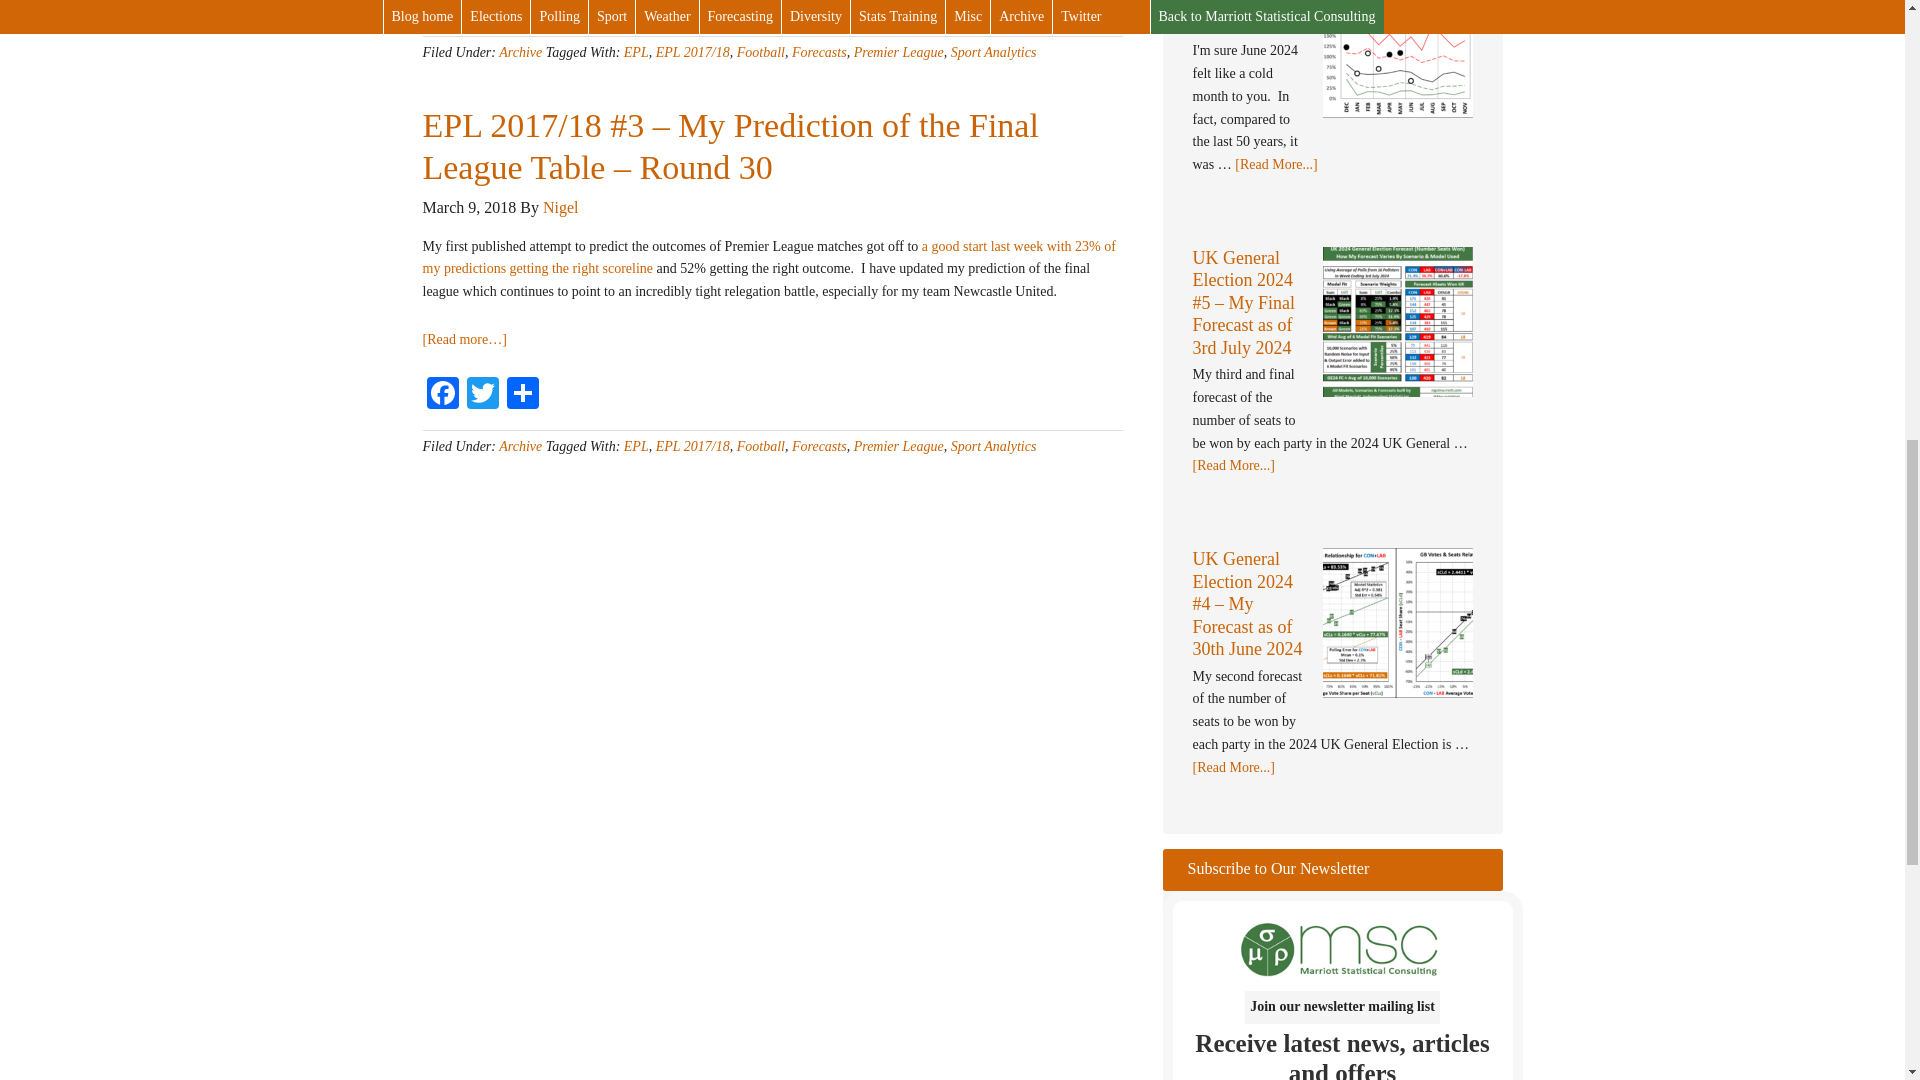 This screenshot has width=1920, height=1080. What do you see at coordinates (761, 52) in the screenshot?
I see `Football` at bounding box center [761, 52].